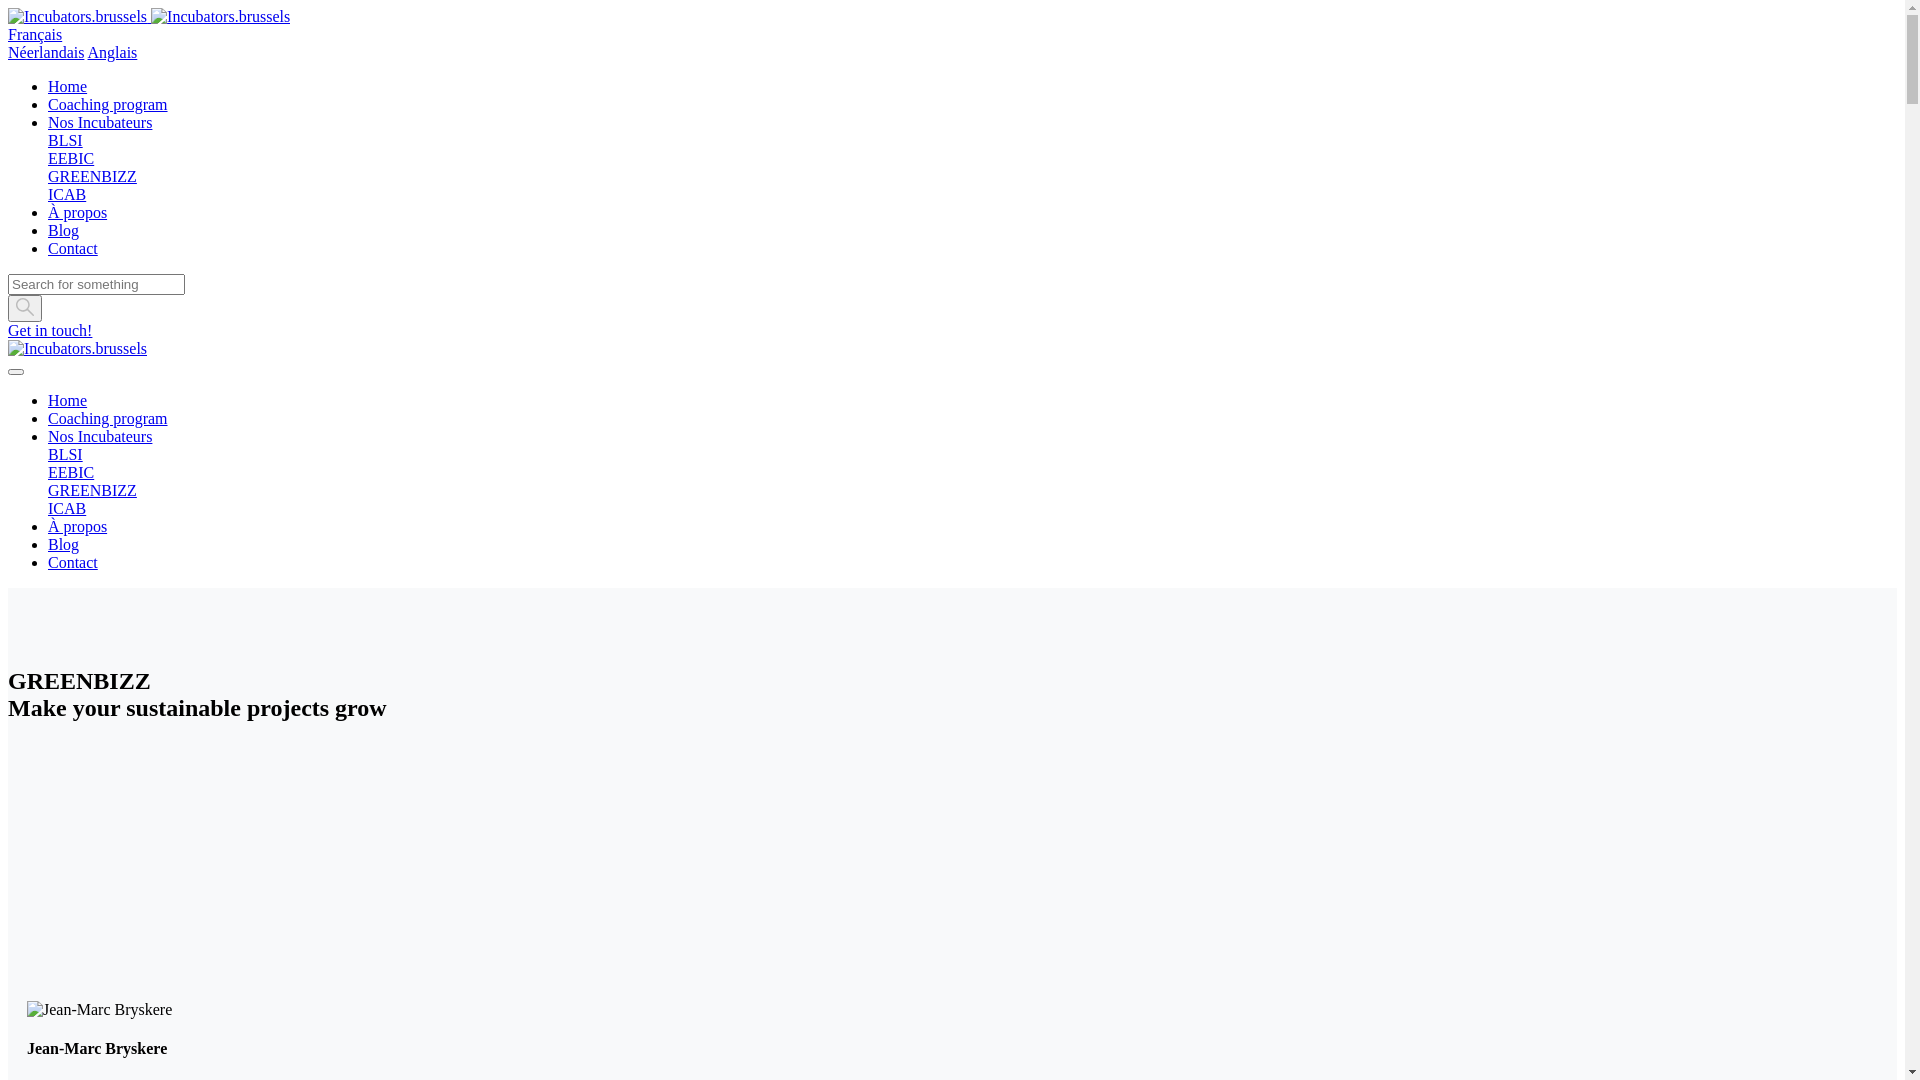 This screenshot has height=1080, width=1920. I want to click on GREENBIZZ, so click(92, 490).